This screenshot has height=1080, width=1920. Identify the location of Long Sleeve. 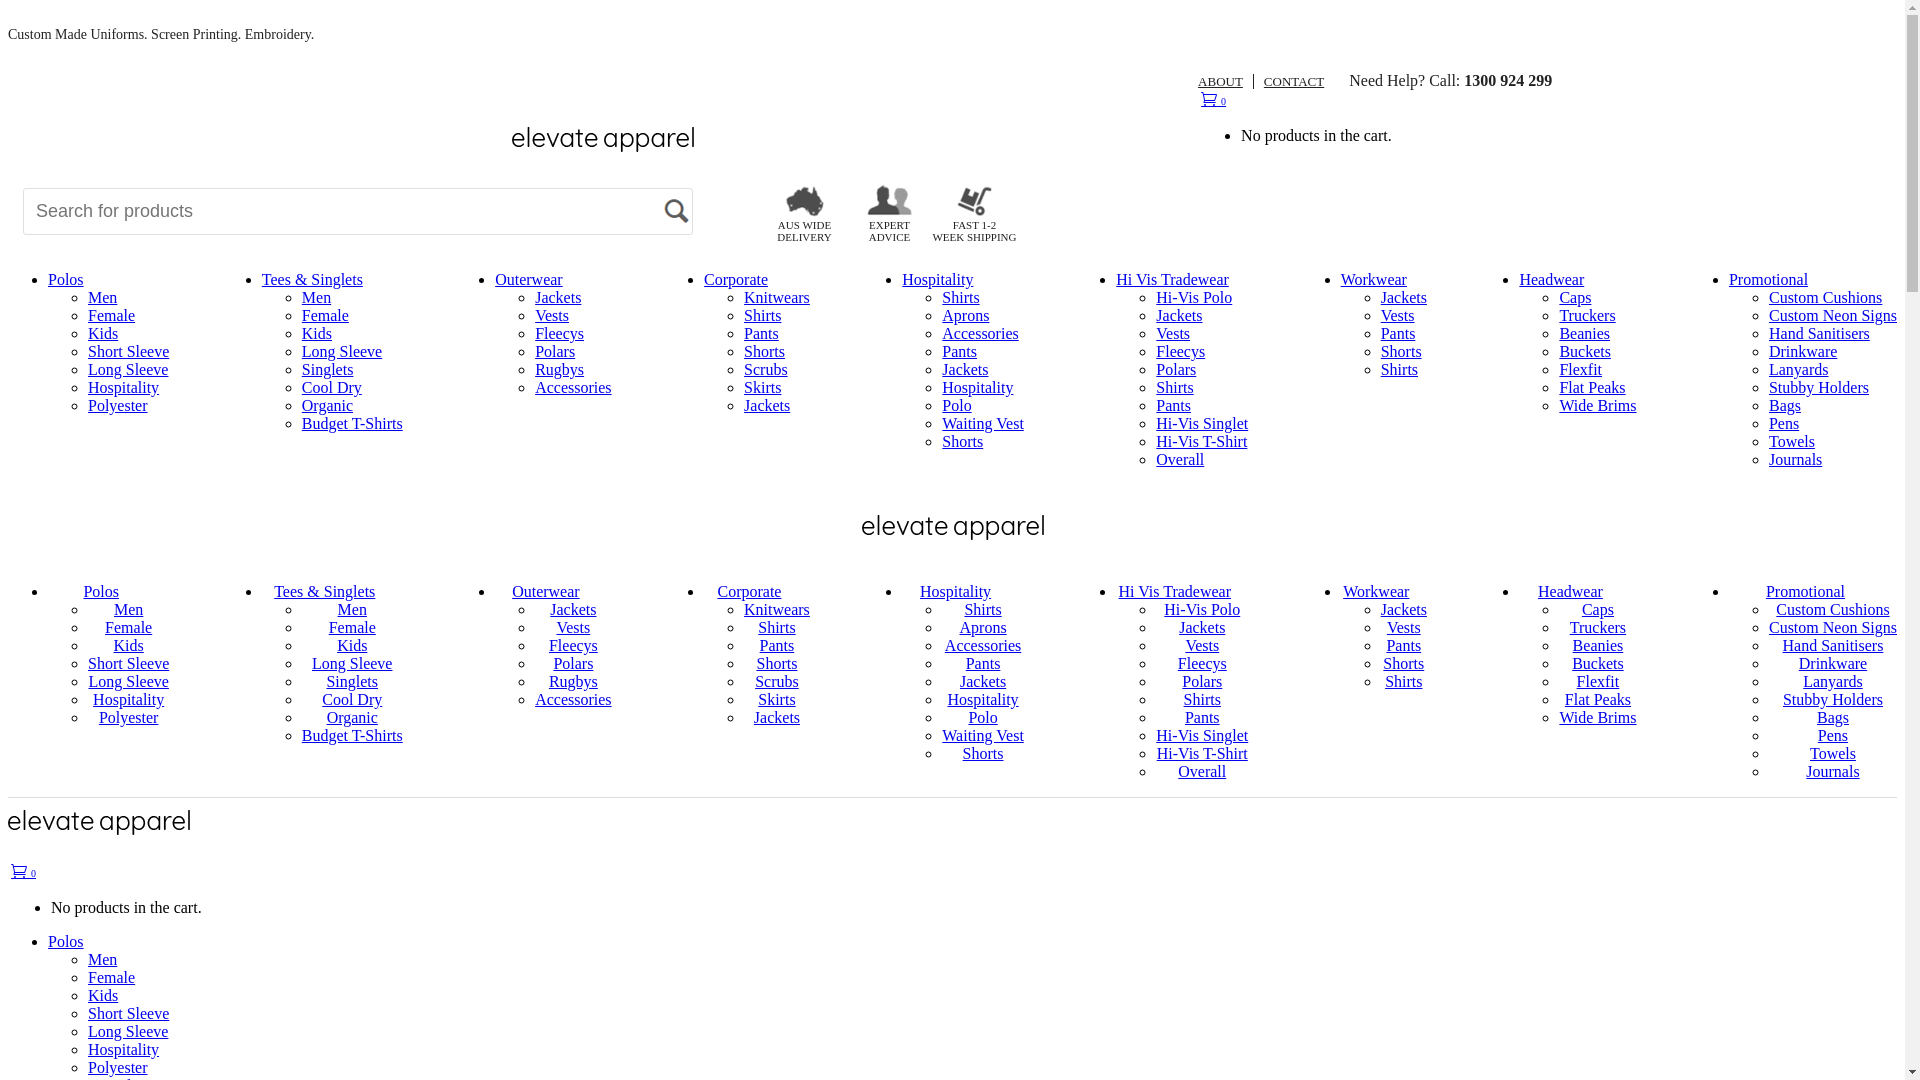
(128, 1032).